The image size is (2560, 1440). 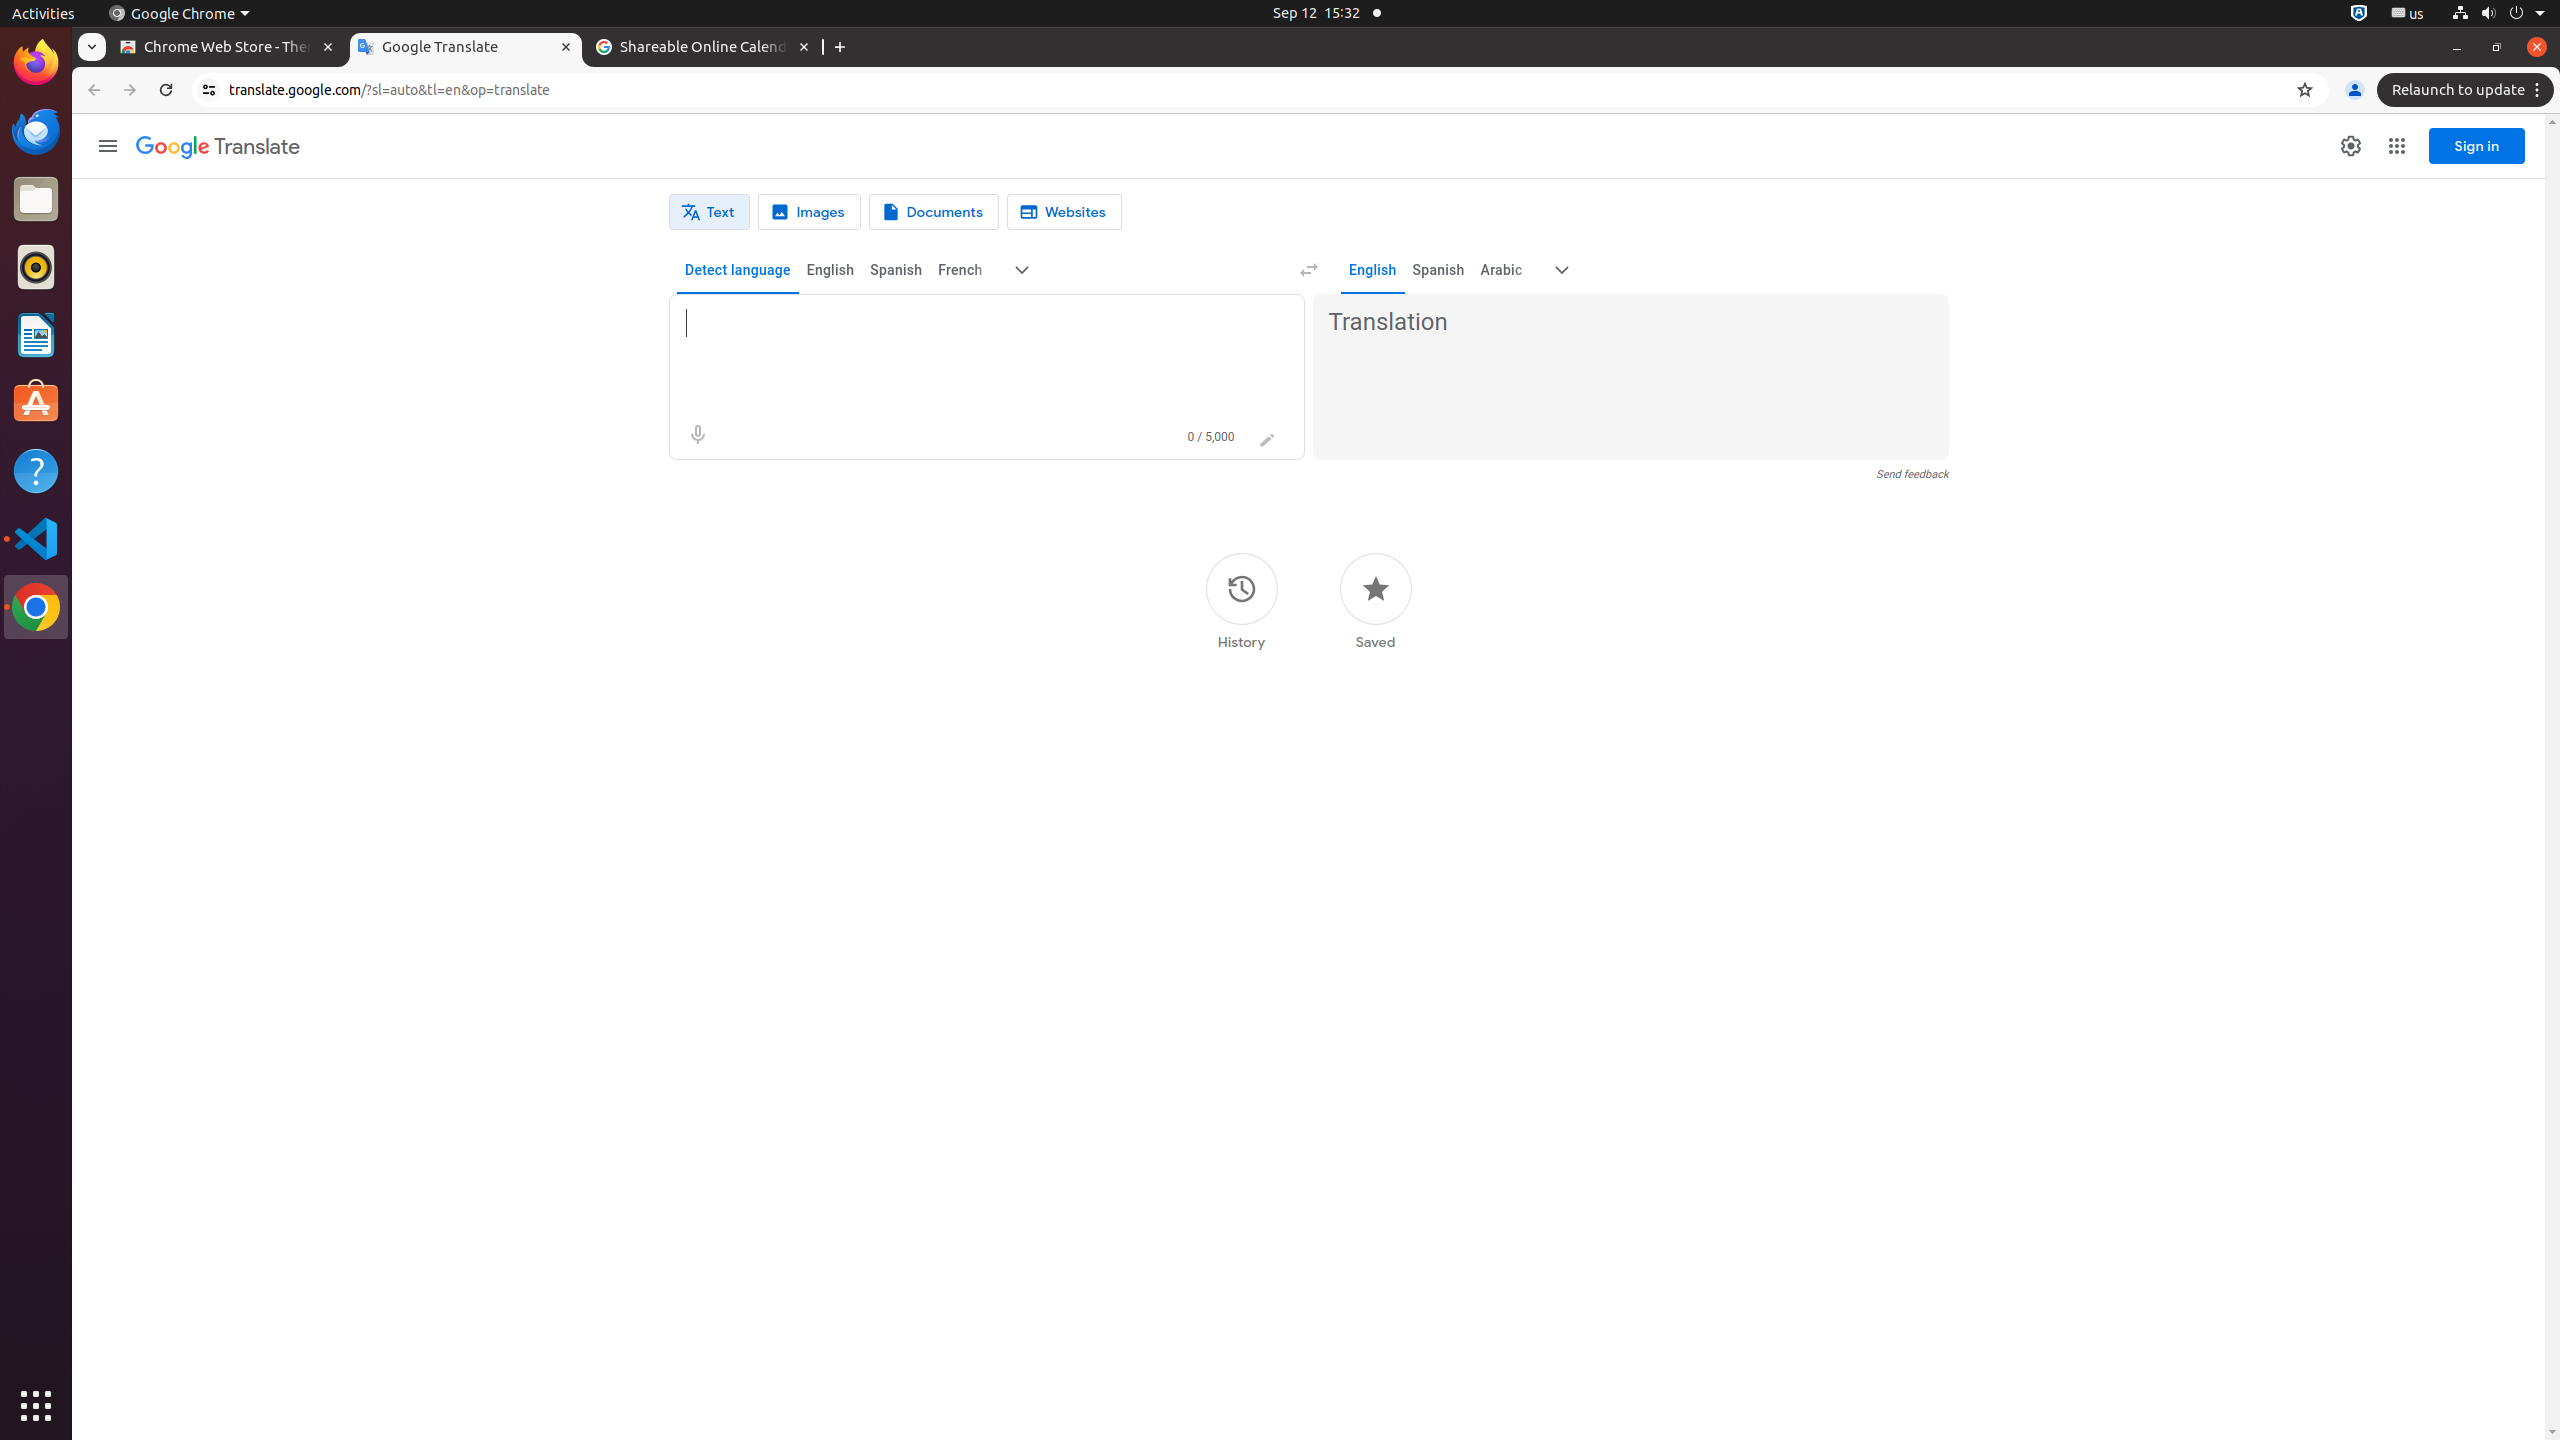 What do you see at coordinates (710, 212) in the screenshot?
I see `Text translation` at bounding box center [710, 212].